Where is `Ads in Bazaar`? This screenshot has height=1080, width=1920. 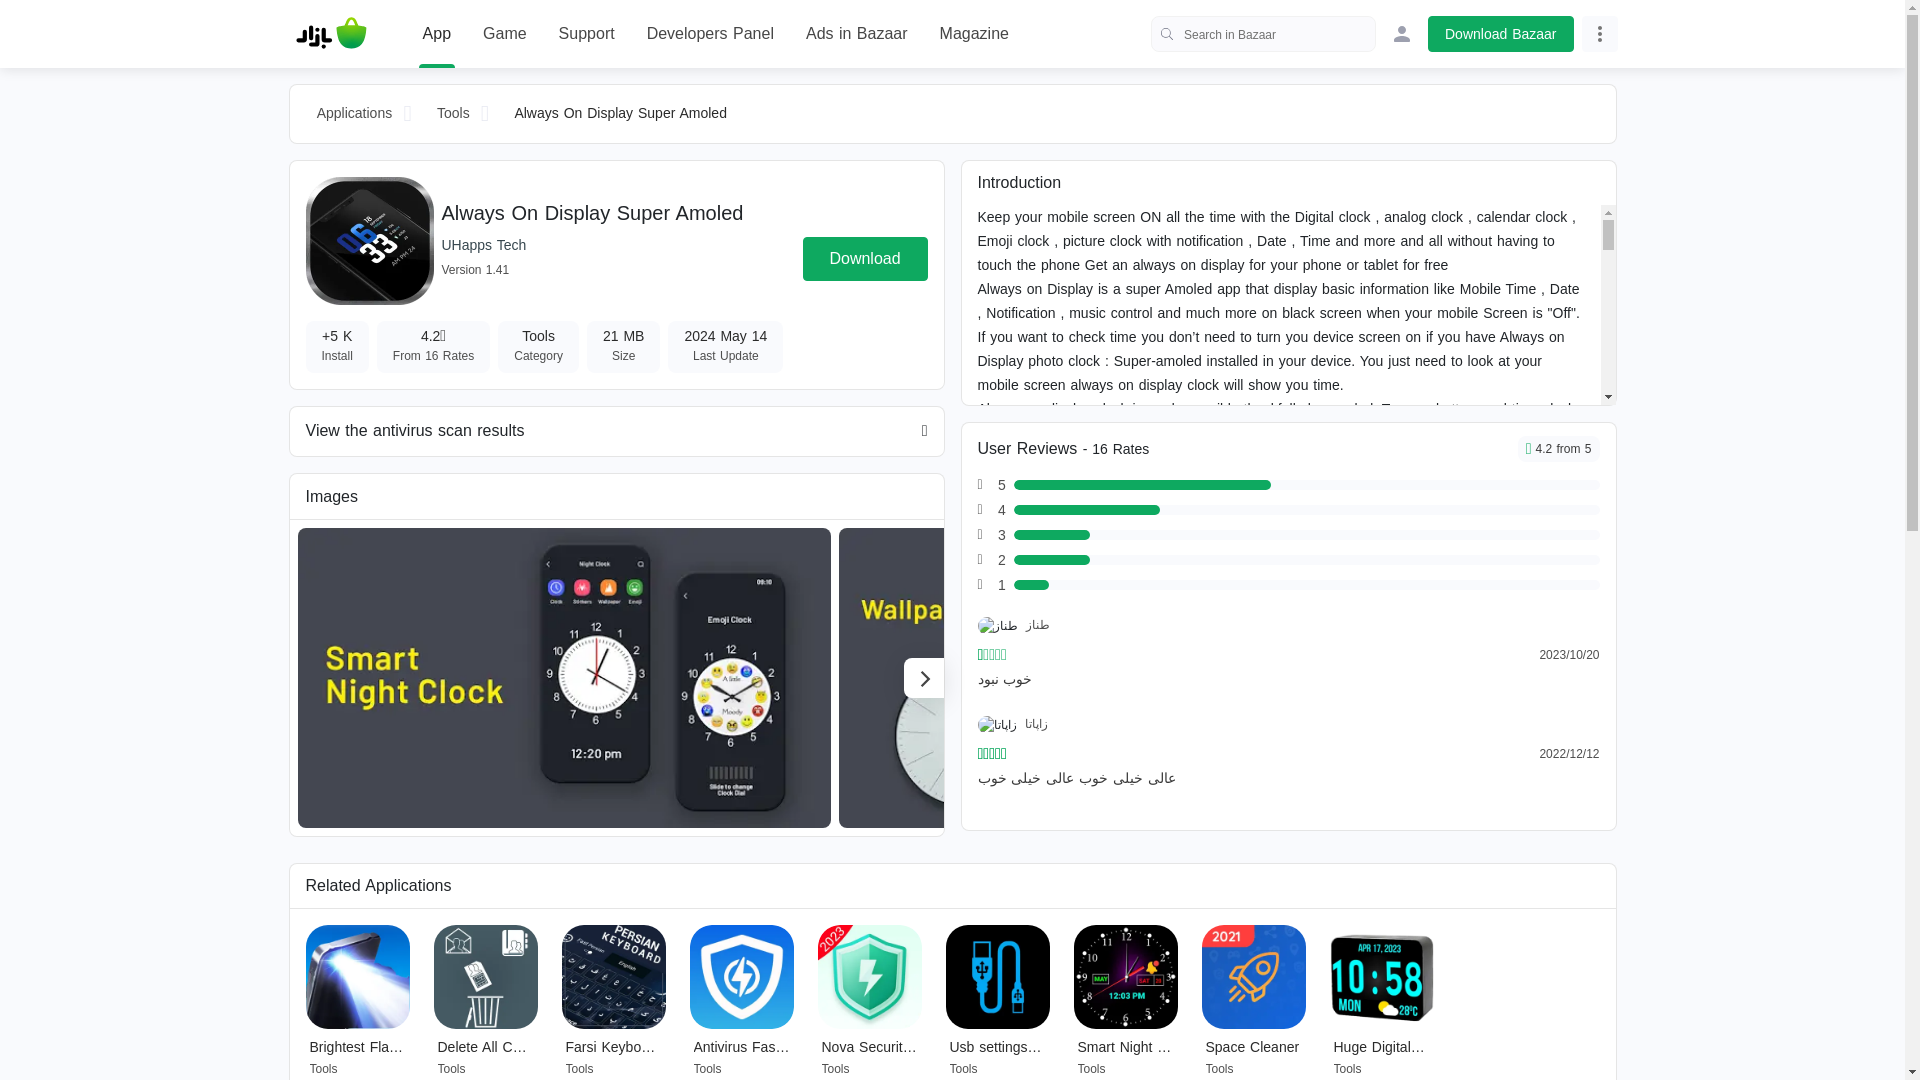 Ads in Bazaar is located at coordinates (857, 34).